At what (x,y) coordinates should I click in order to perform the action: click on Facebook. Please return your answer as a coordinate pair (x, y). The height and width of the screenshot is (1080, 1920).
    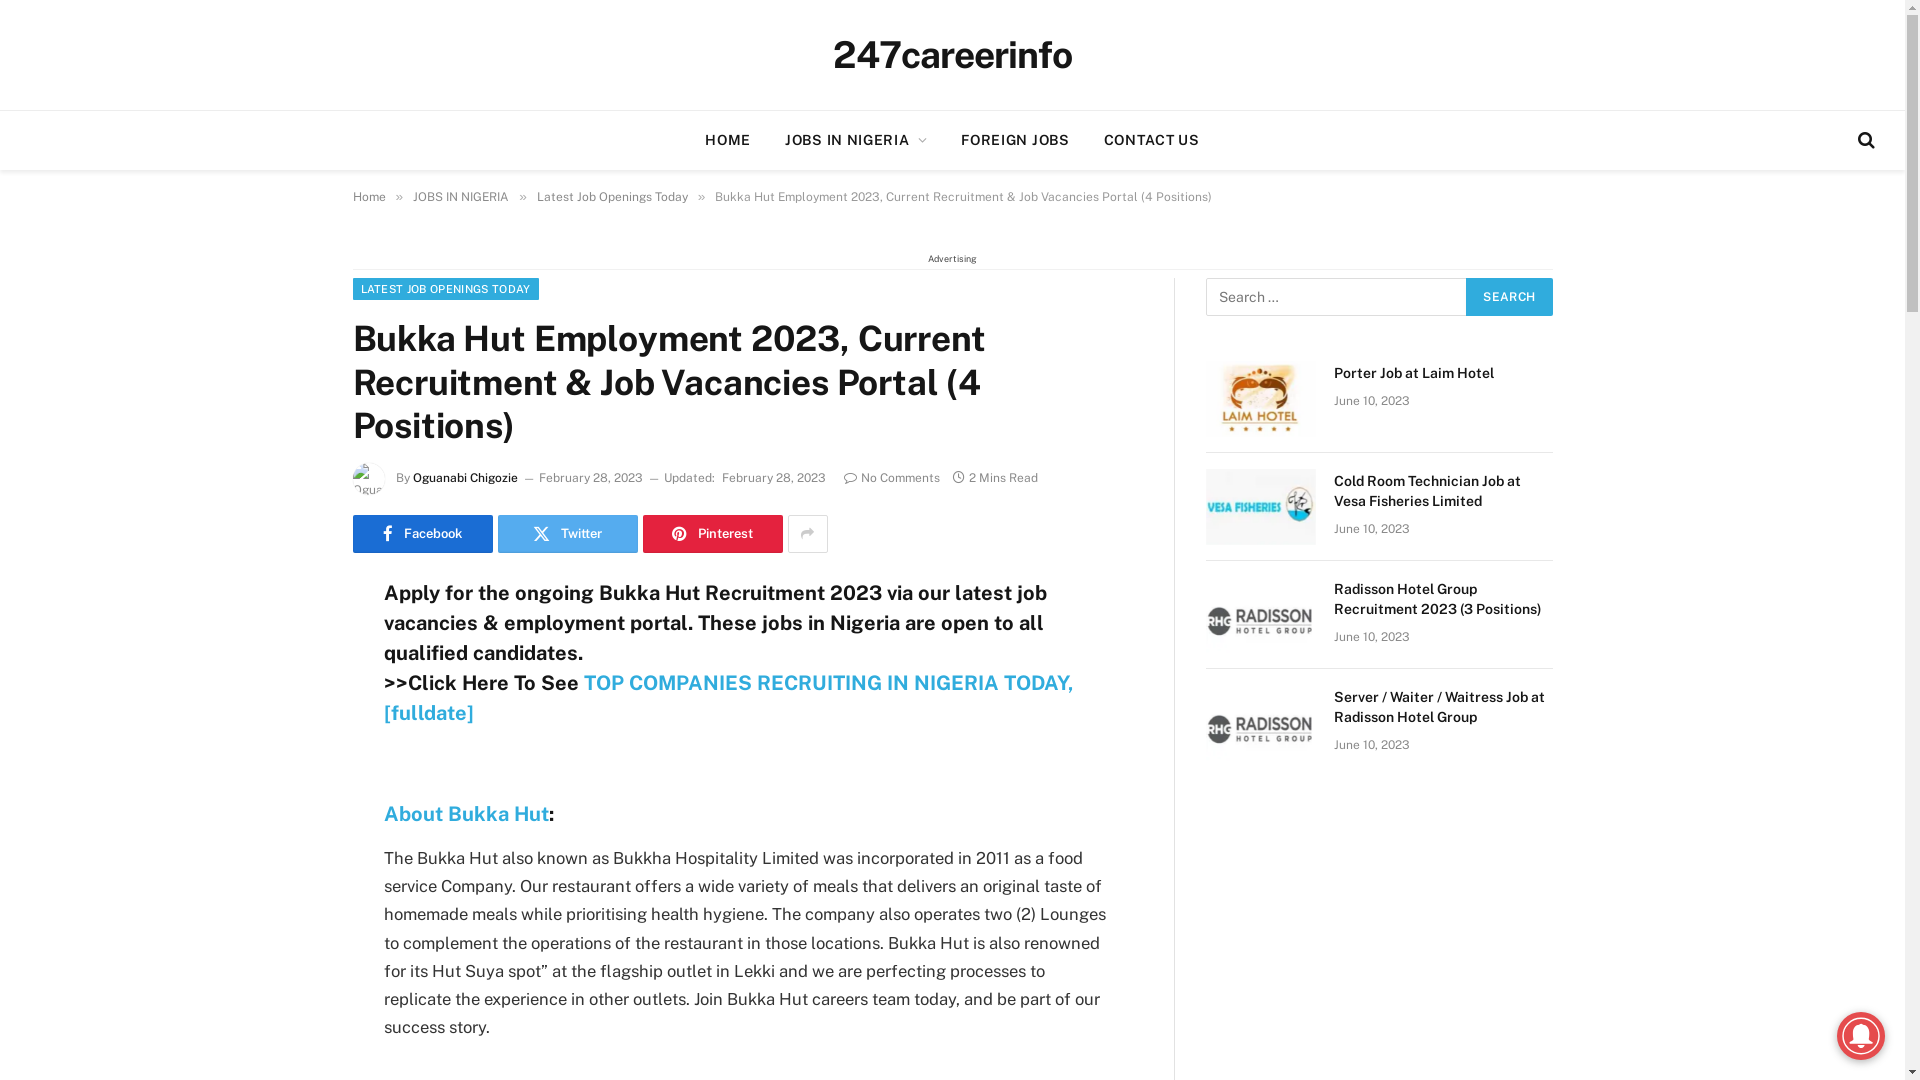
    Looking at the image, I should click on (422, 534).